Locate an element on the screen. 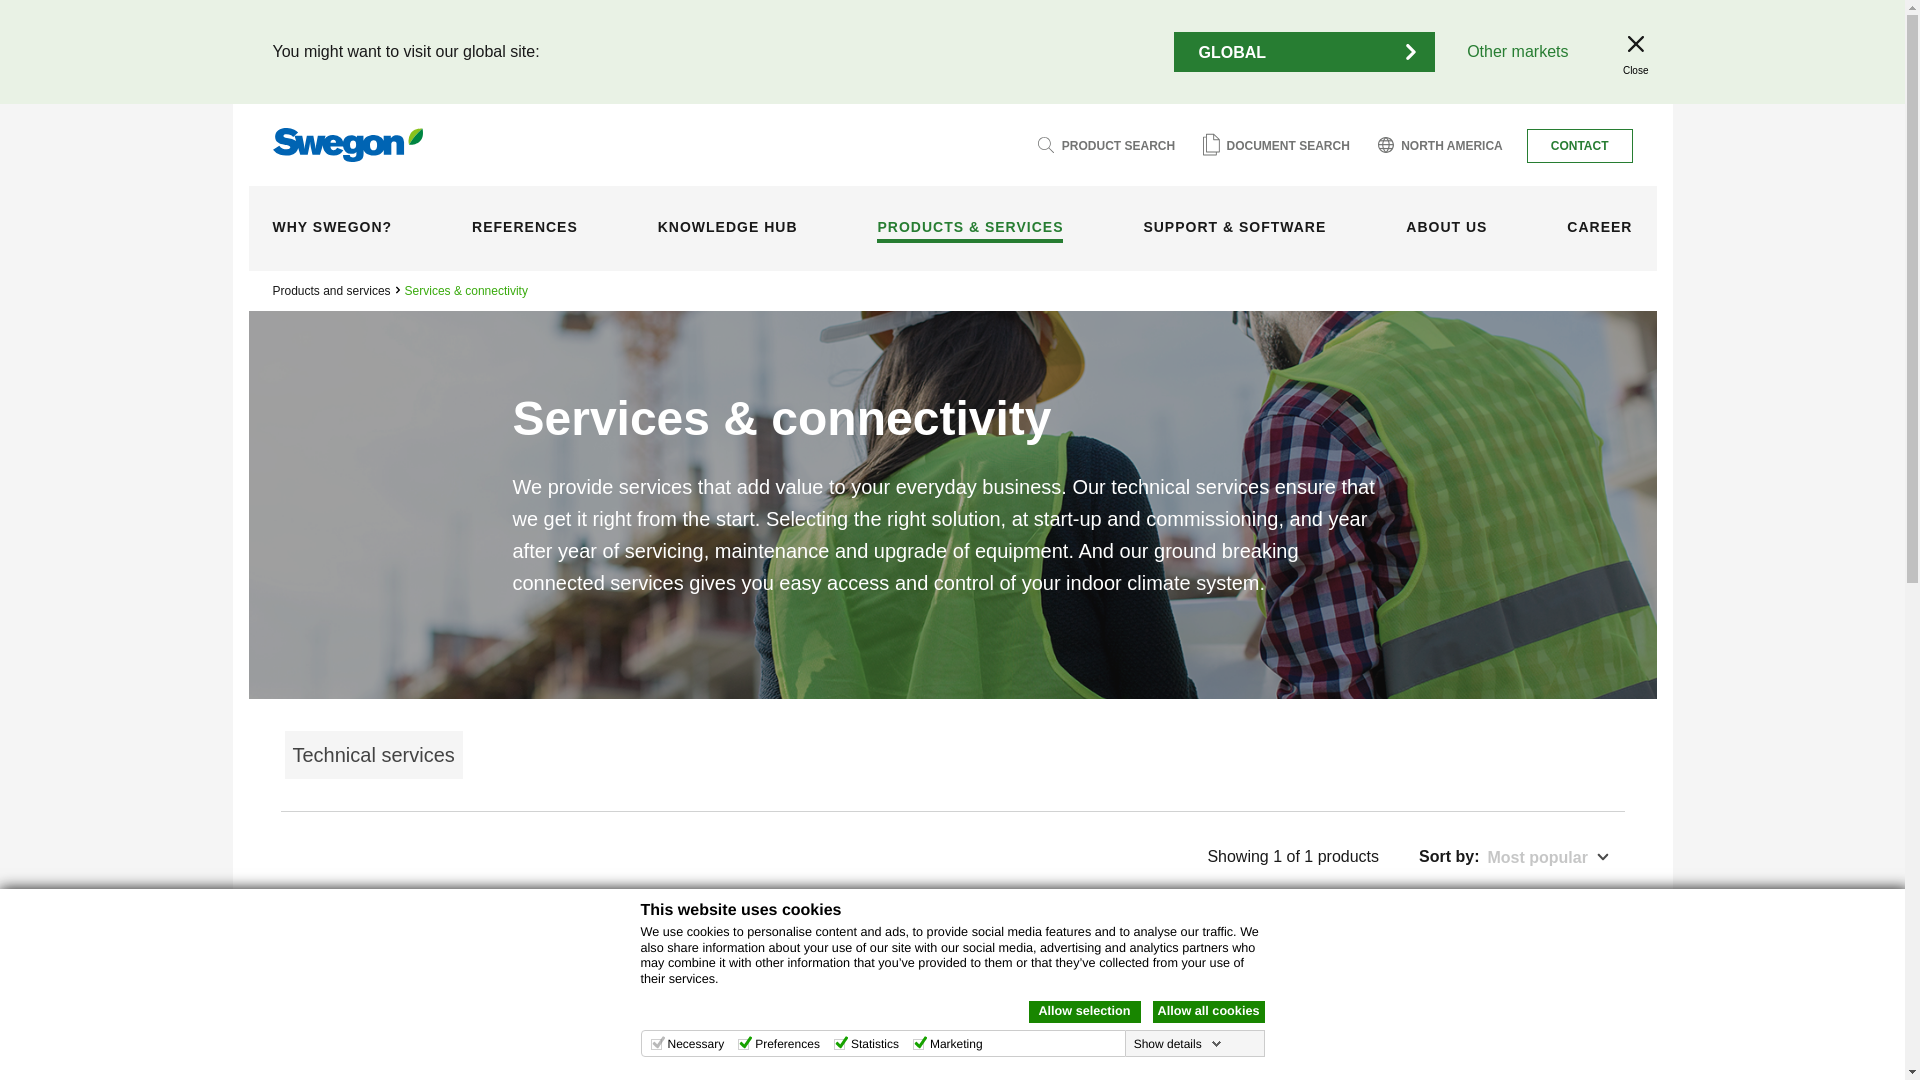 The width and height of the screenshot is (1920, 1080). Show details is located at coordinates (1178, 1043).